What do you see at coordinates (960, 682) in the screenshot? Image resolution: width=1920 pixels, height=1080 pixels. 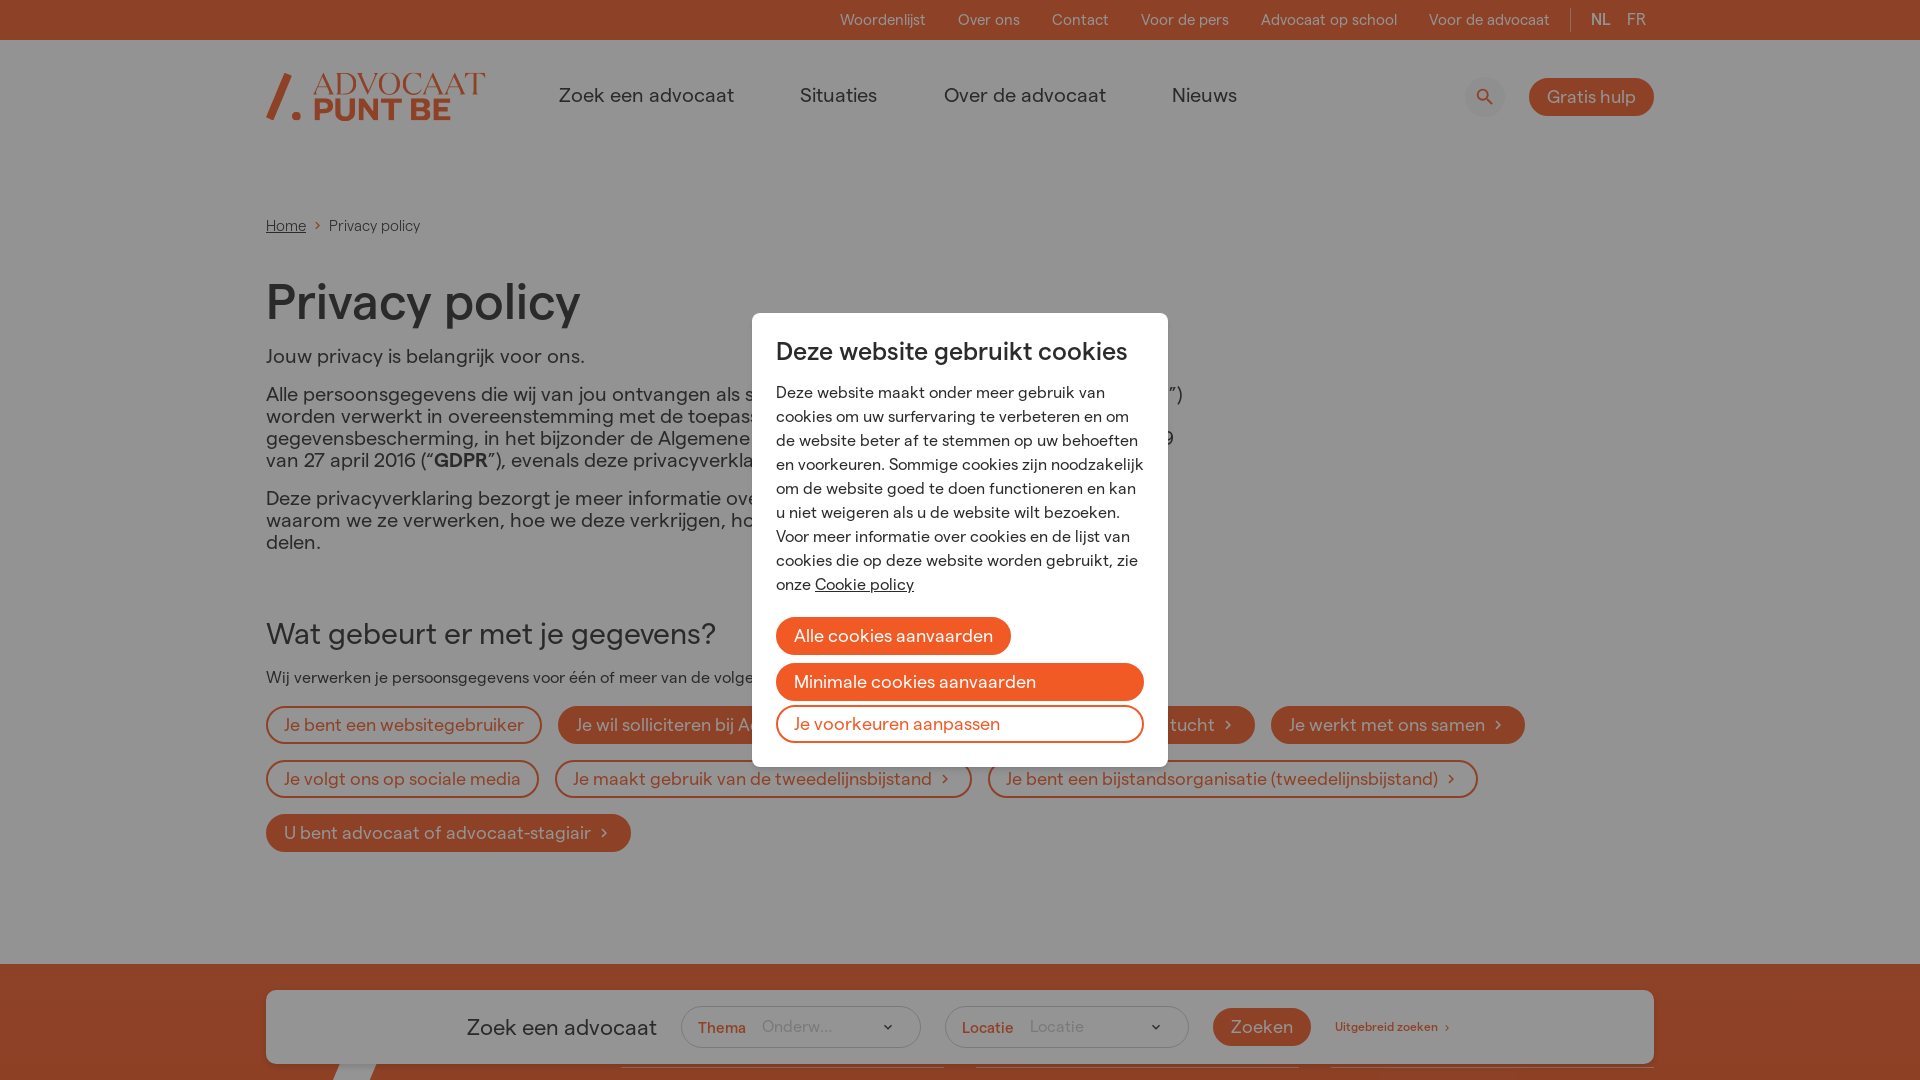 I see `Minimale cookies aanvaarden` at bounding box center [960, 682].